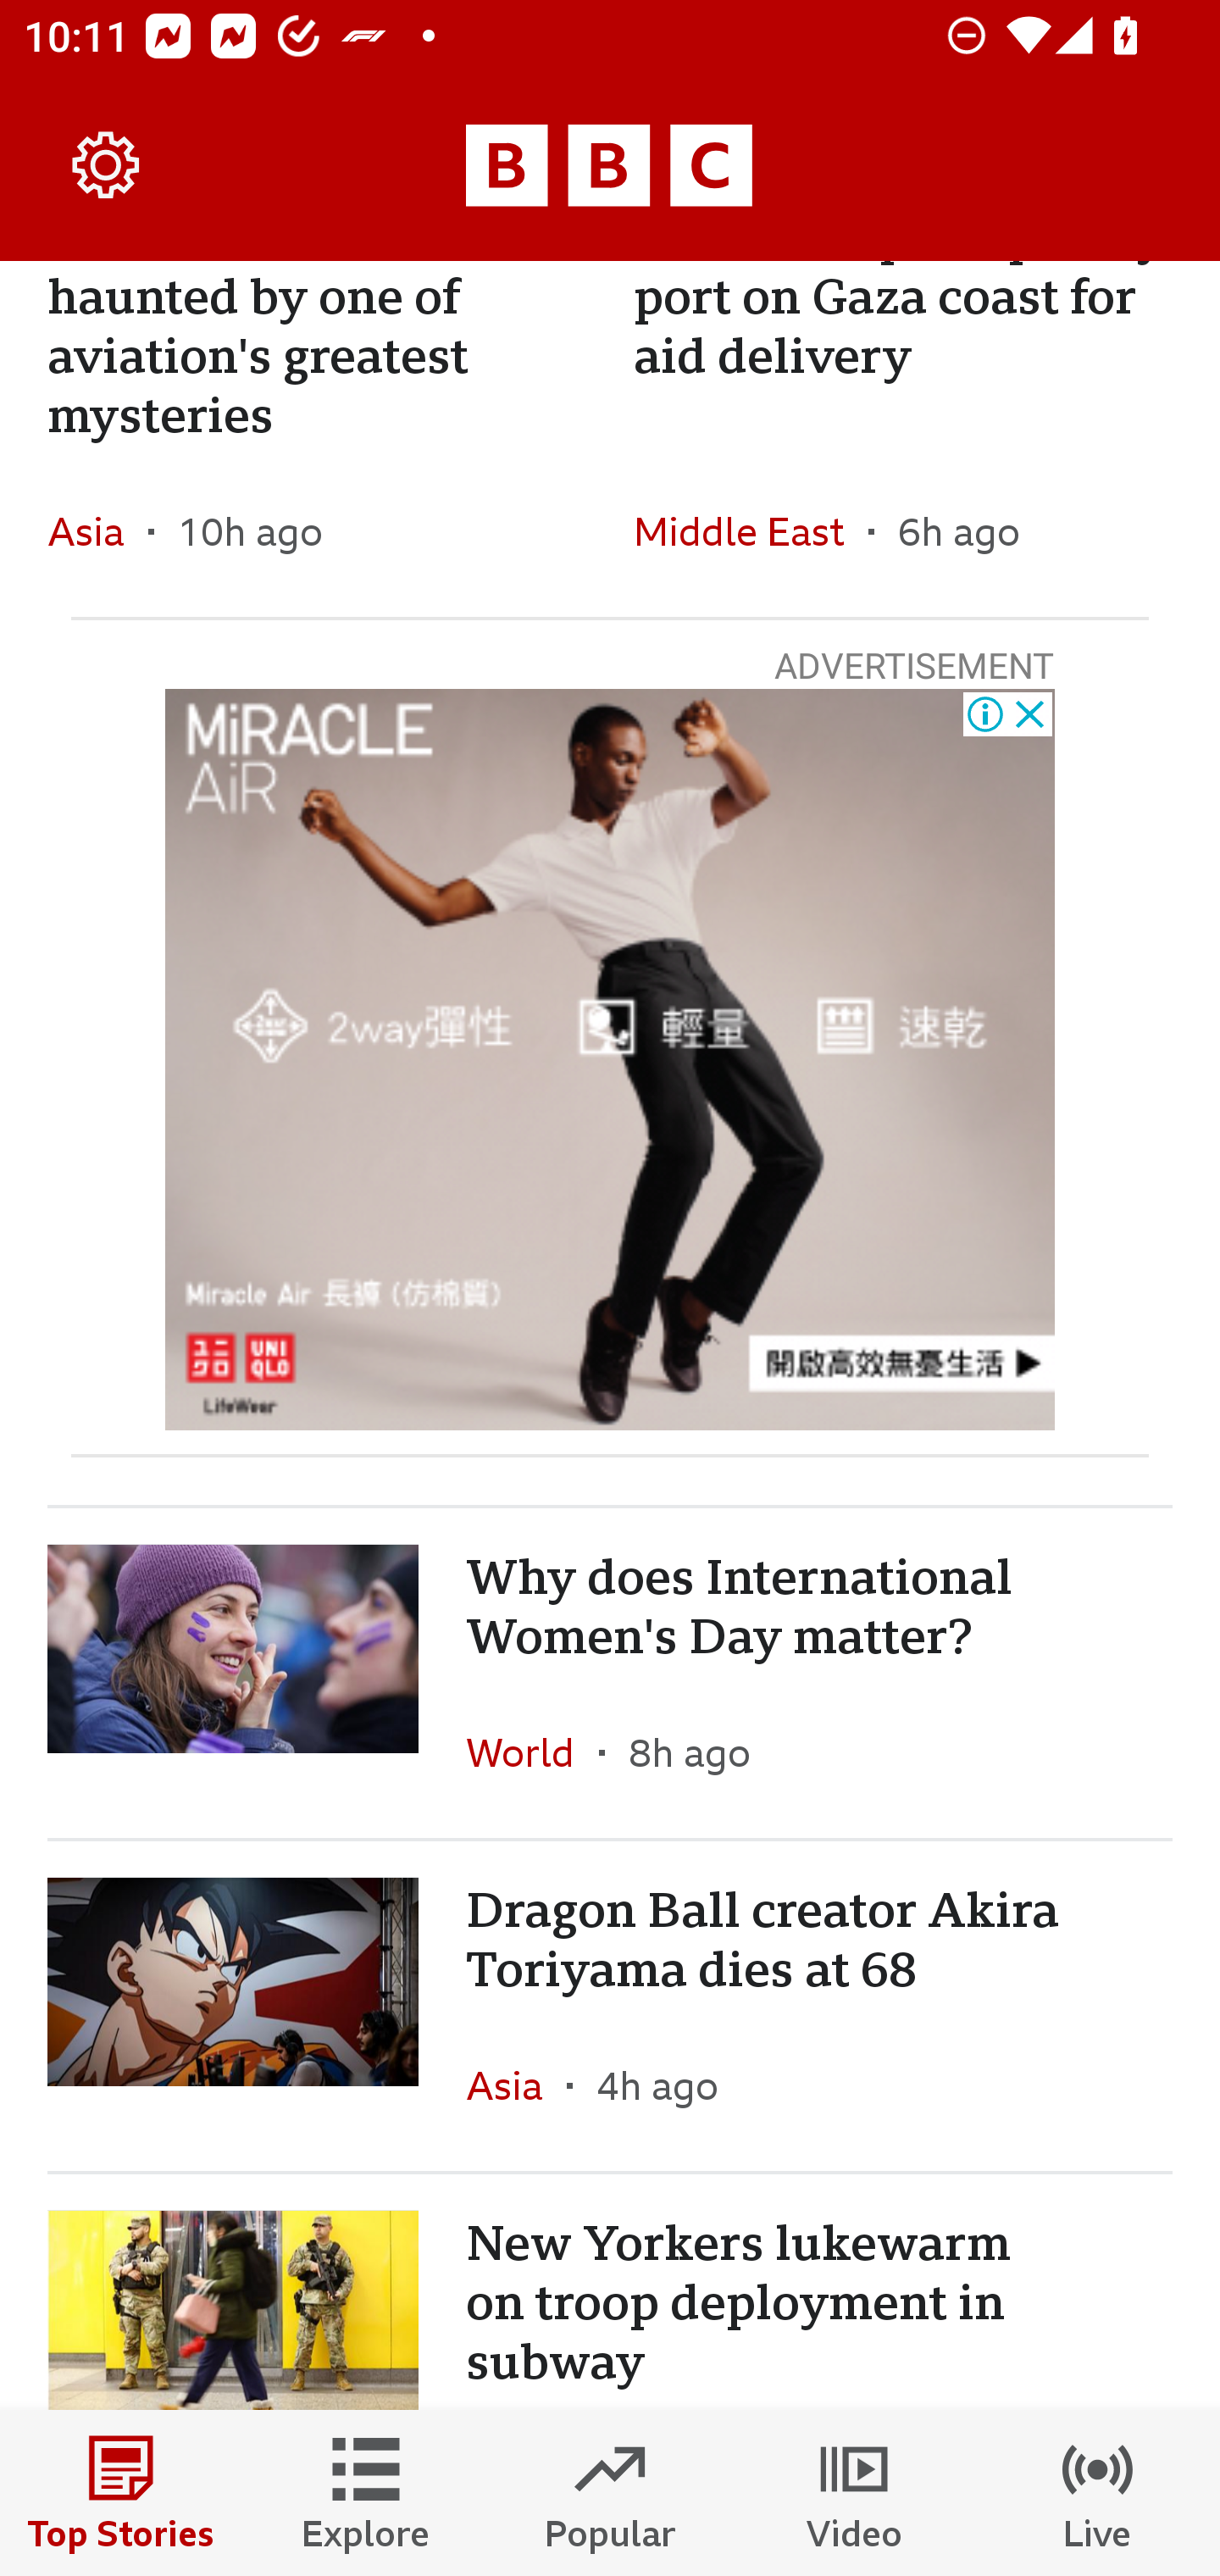 This screenshot has height=2576, width=1220. What do you see at coordinates (532, 1751) in the screenshot?
I see `World In the section World` at bounding box center [532, 1751].